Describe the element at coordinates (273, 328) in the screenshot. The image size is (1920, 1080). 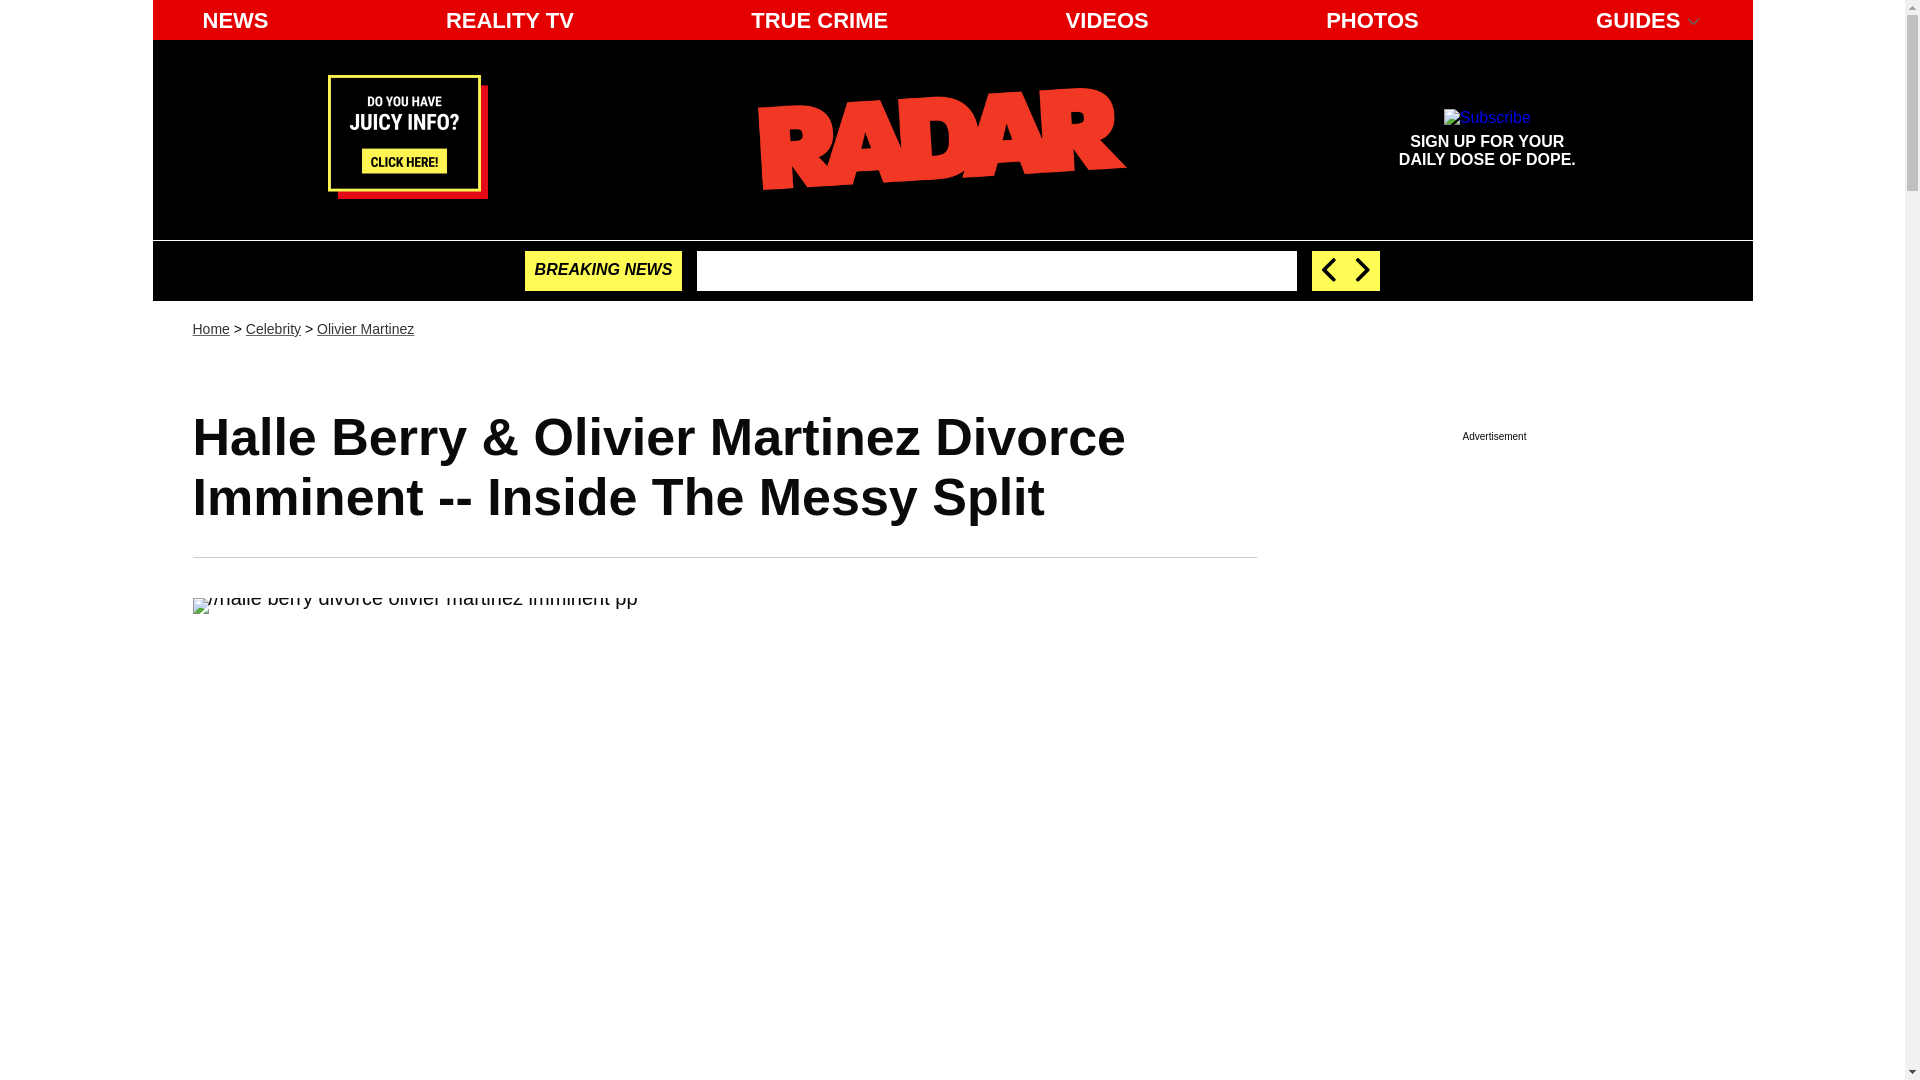
I see `PHOTOS` at that location.